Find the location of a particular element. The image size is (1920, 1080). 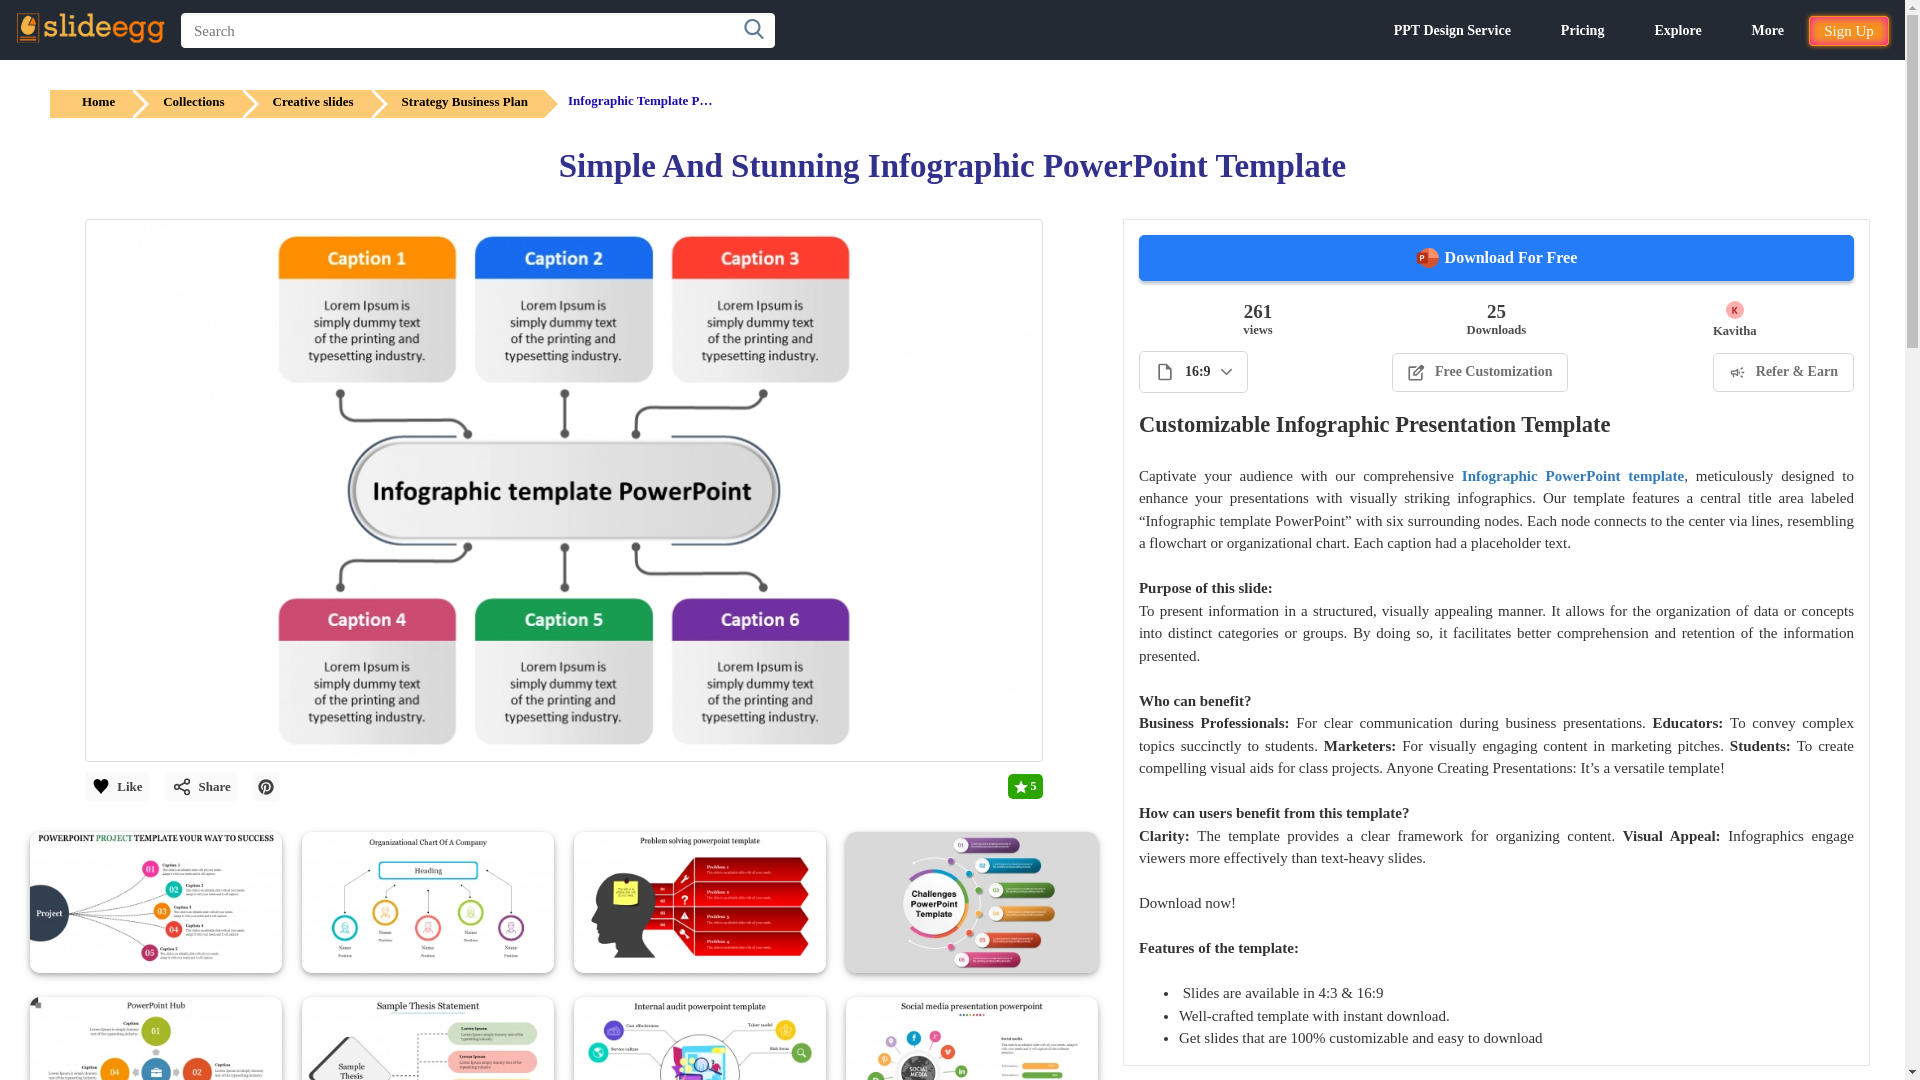

SlideEgg is located at coordinates (90, 28).